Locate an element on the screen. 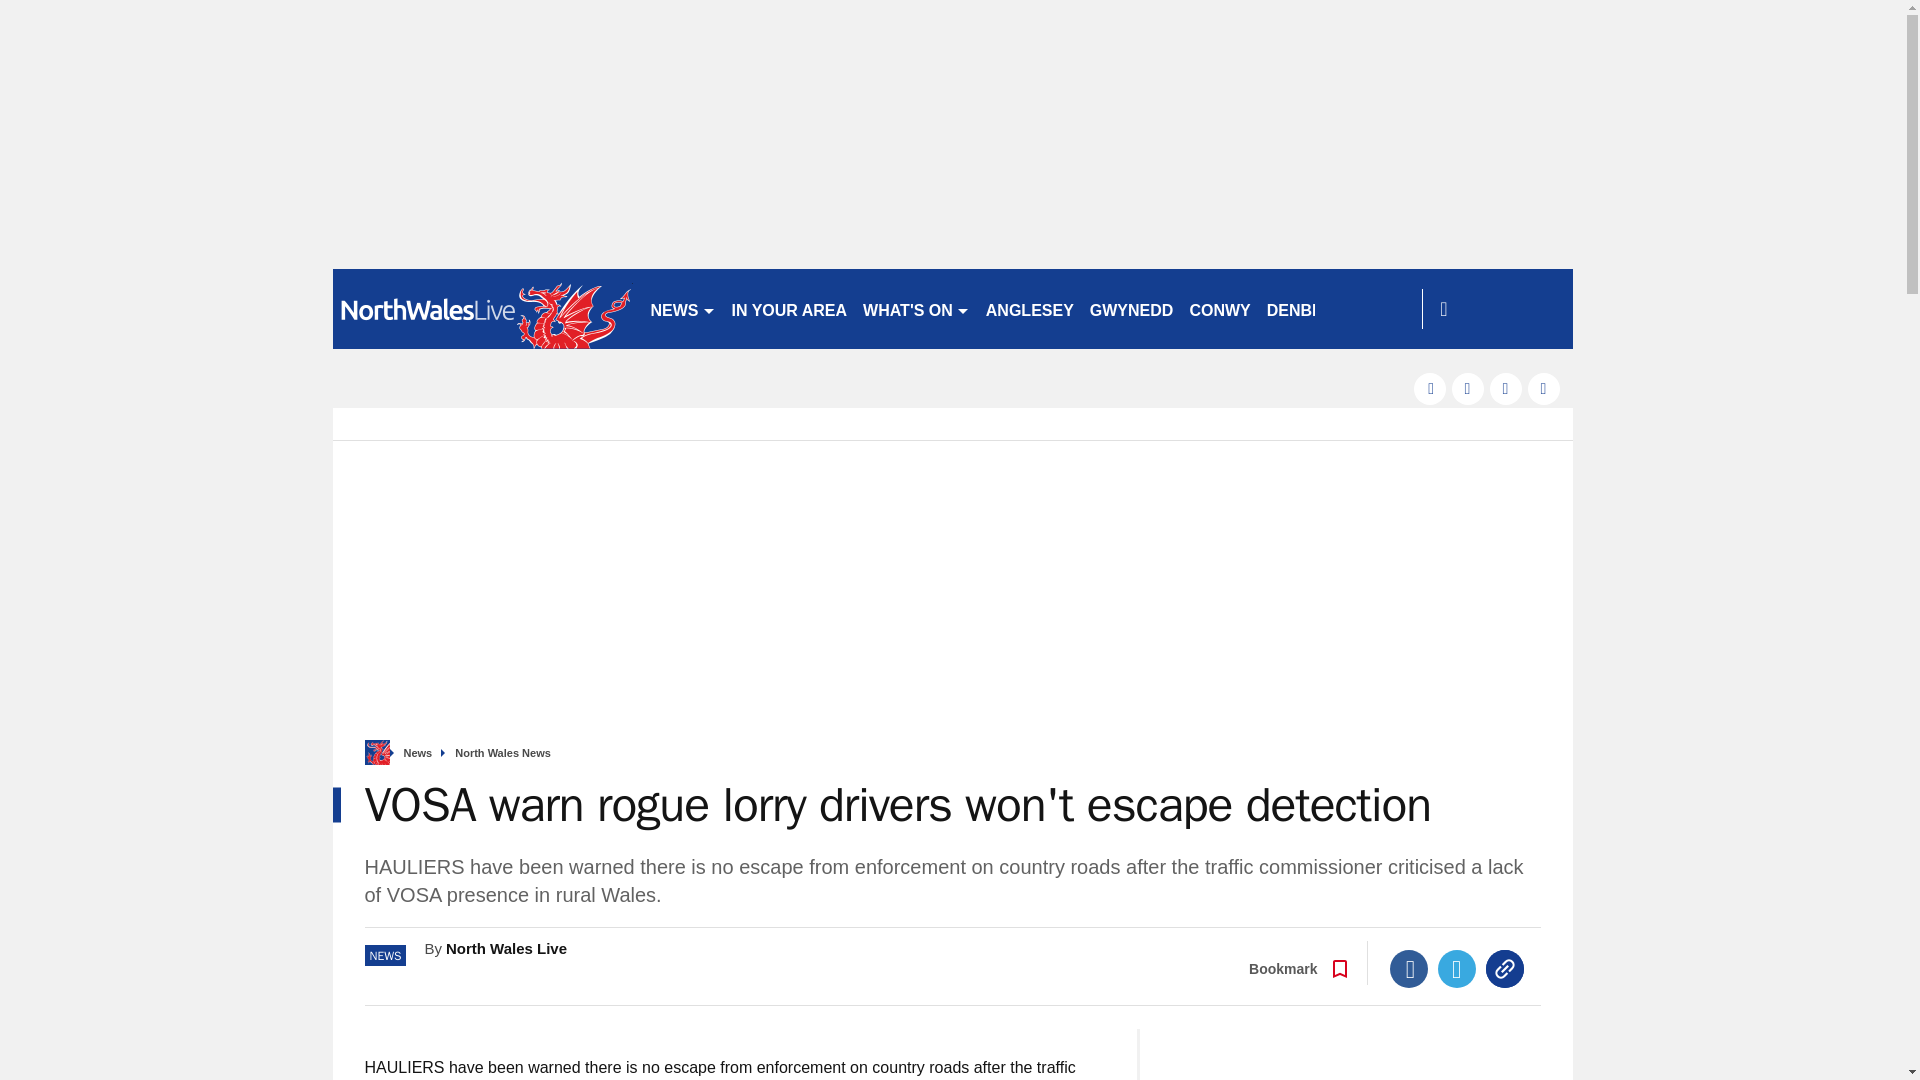 The width and height of the screenshot is (1920, 1080). Twitter is located at coordinates (1457, 969).